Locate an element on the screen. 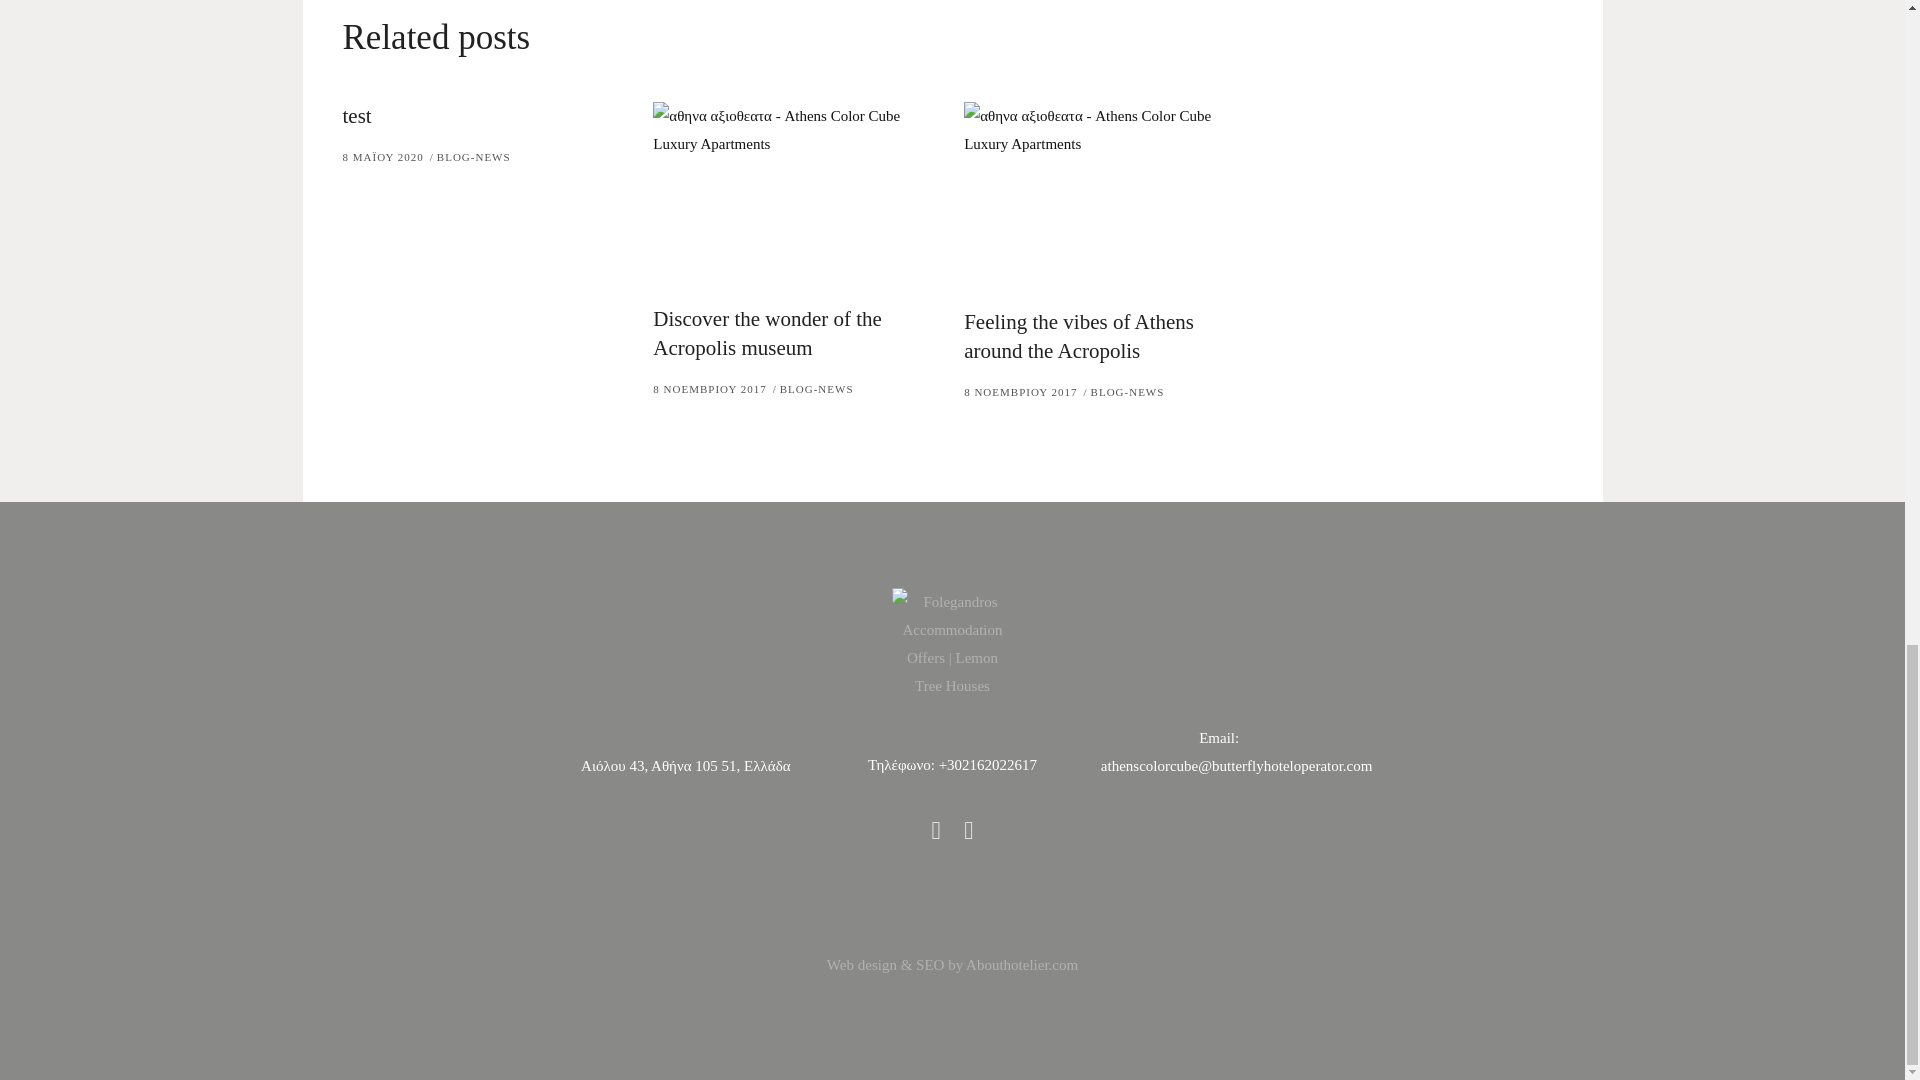 Image resolution: width=1920 pixels, height=1080 pixels. Feeling the vibes of Athens around the Acropolis is located at coordinates (1104, 196).